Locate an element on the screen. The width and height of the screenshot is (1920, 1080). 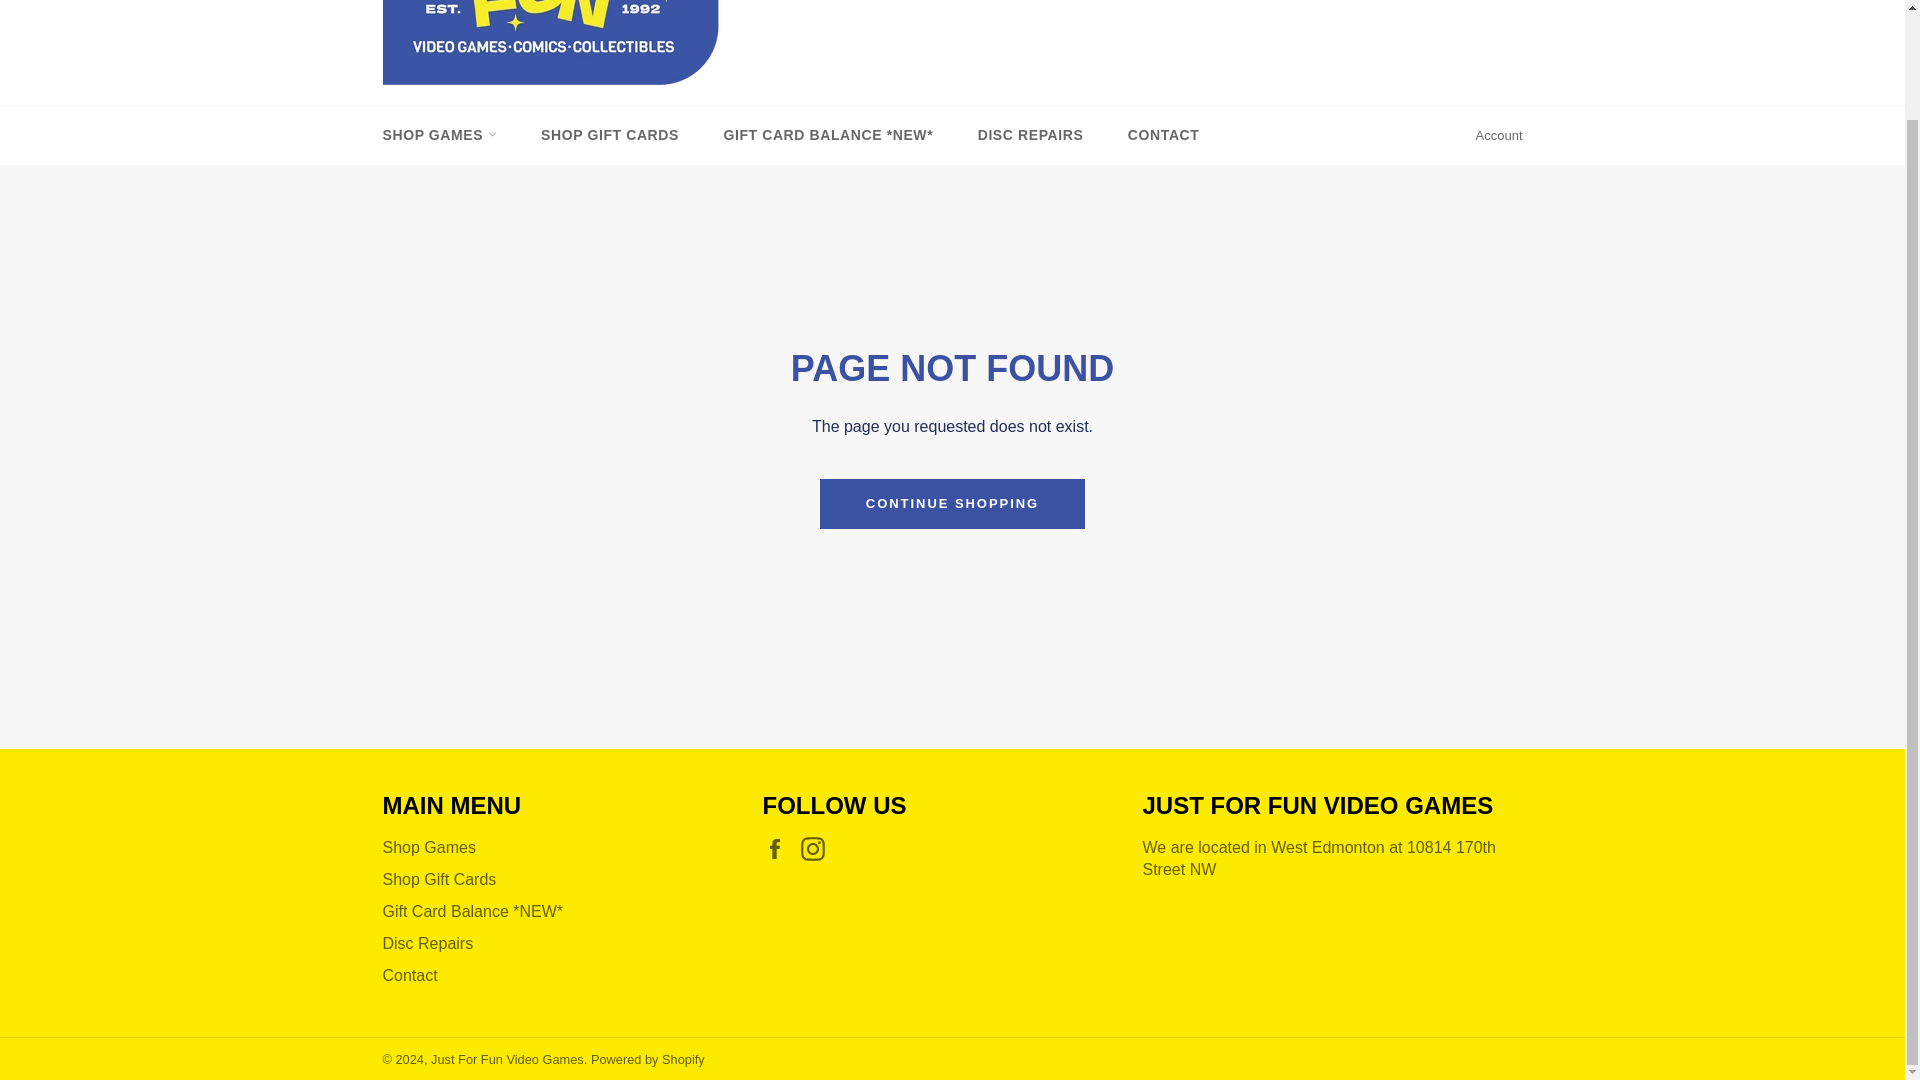
CONTINUE SHOPPING is located at coordinates (952, 504).